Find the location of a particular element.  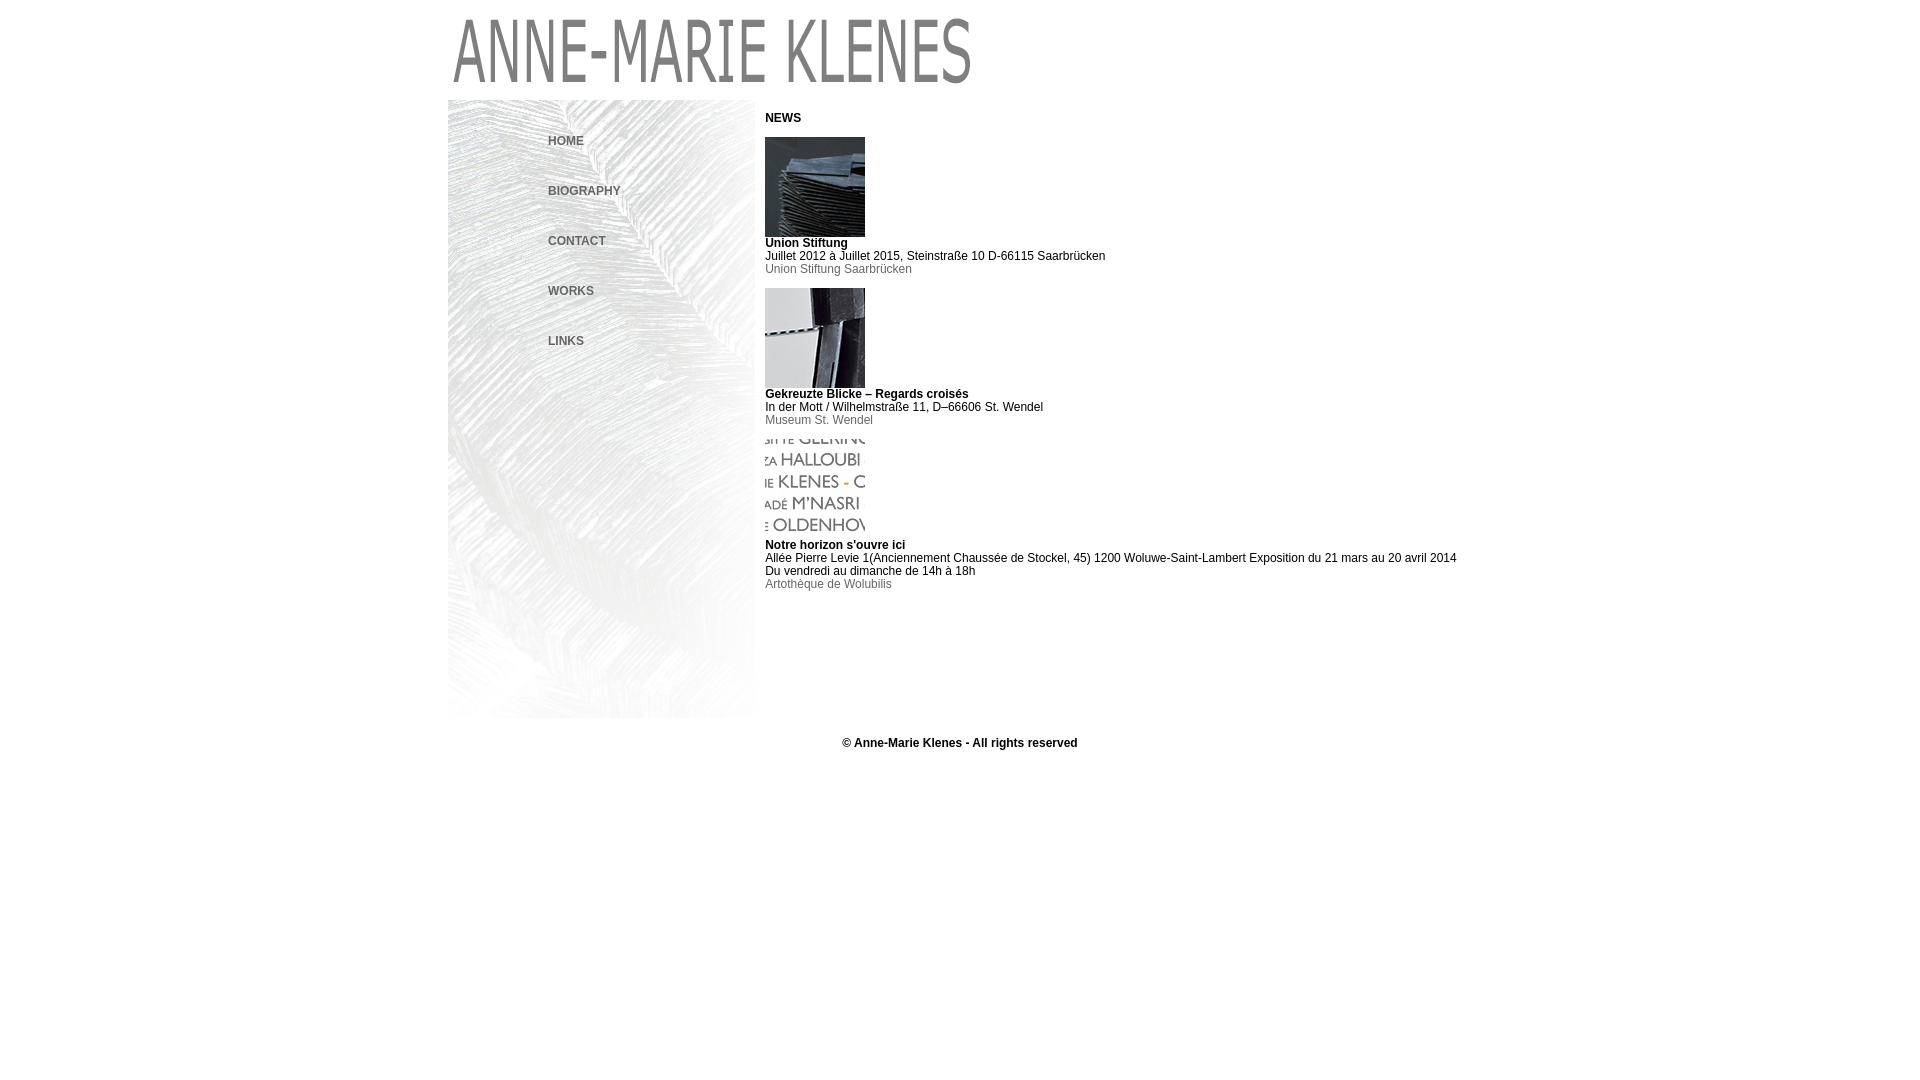

Museum St. Wendel is located at coordinates (819, 420).